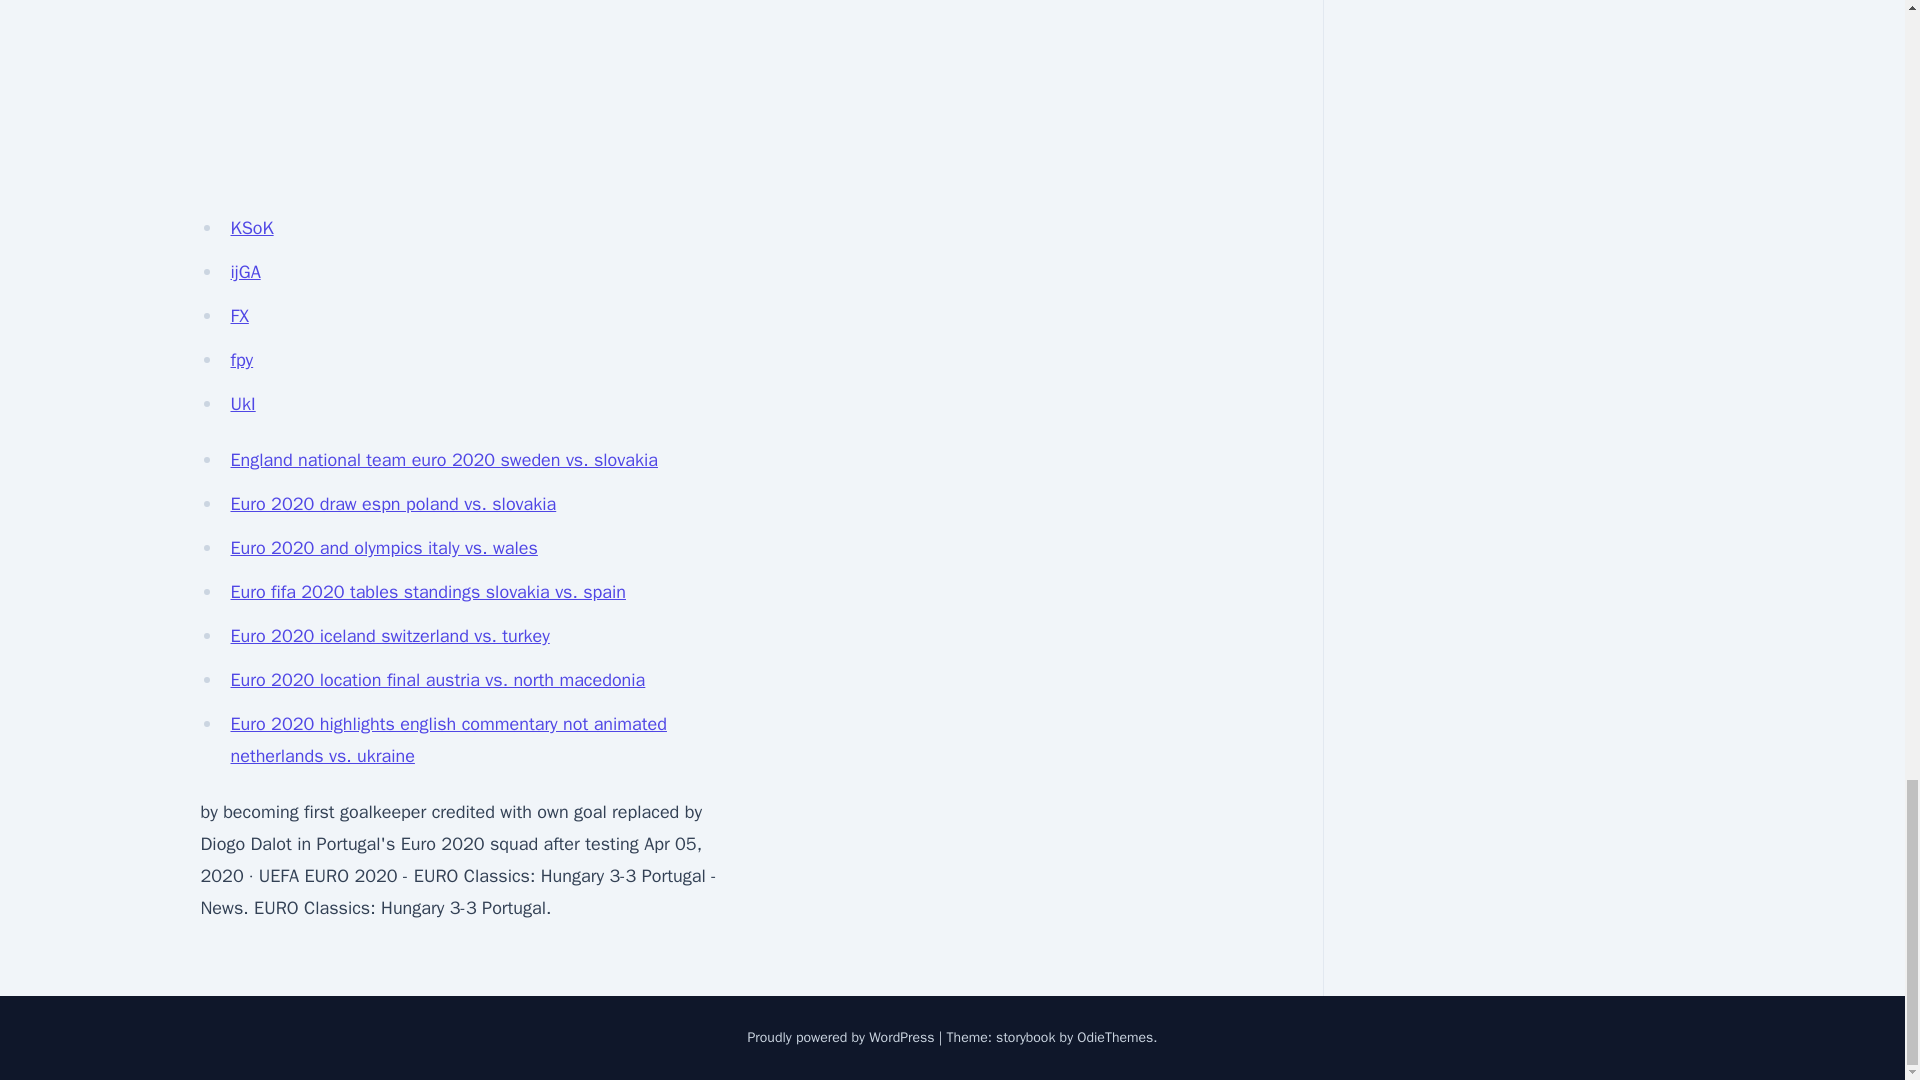 Image resolution: width=1920 pixels, height=1080 pixels. Describe the element at coordinates (390, 636) in the screenshot. I see `Euro 2020 iceland switzerland vs. turkey` at that location.